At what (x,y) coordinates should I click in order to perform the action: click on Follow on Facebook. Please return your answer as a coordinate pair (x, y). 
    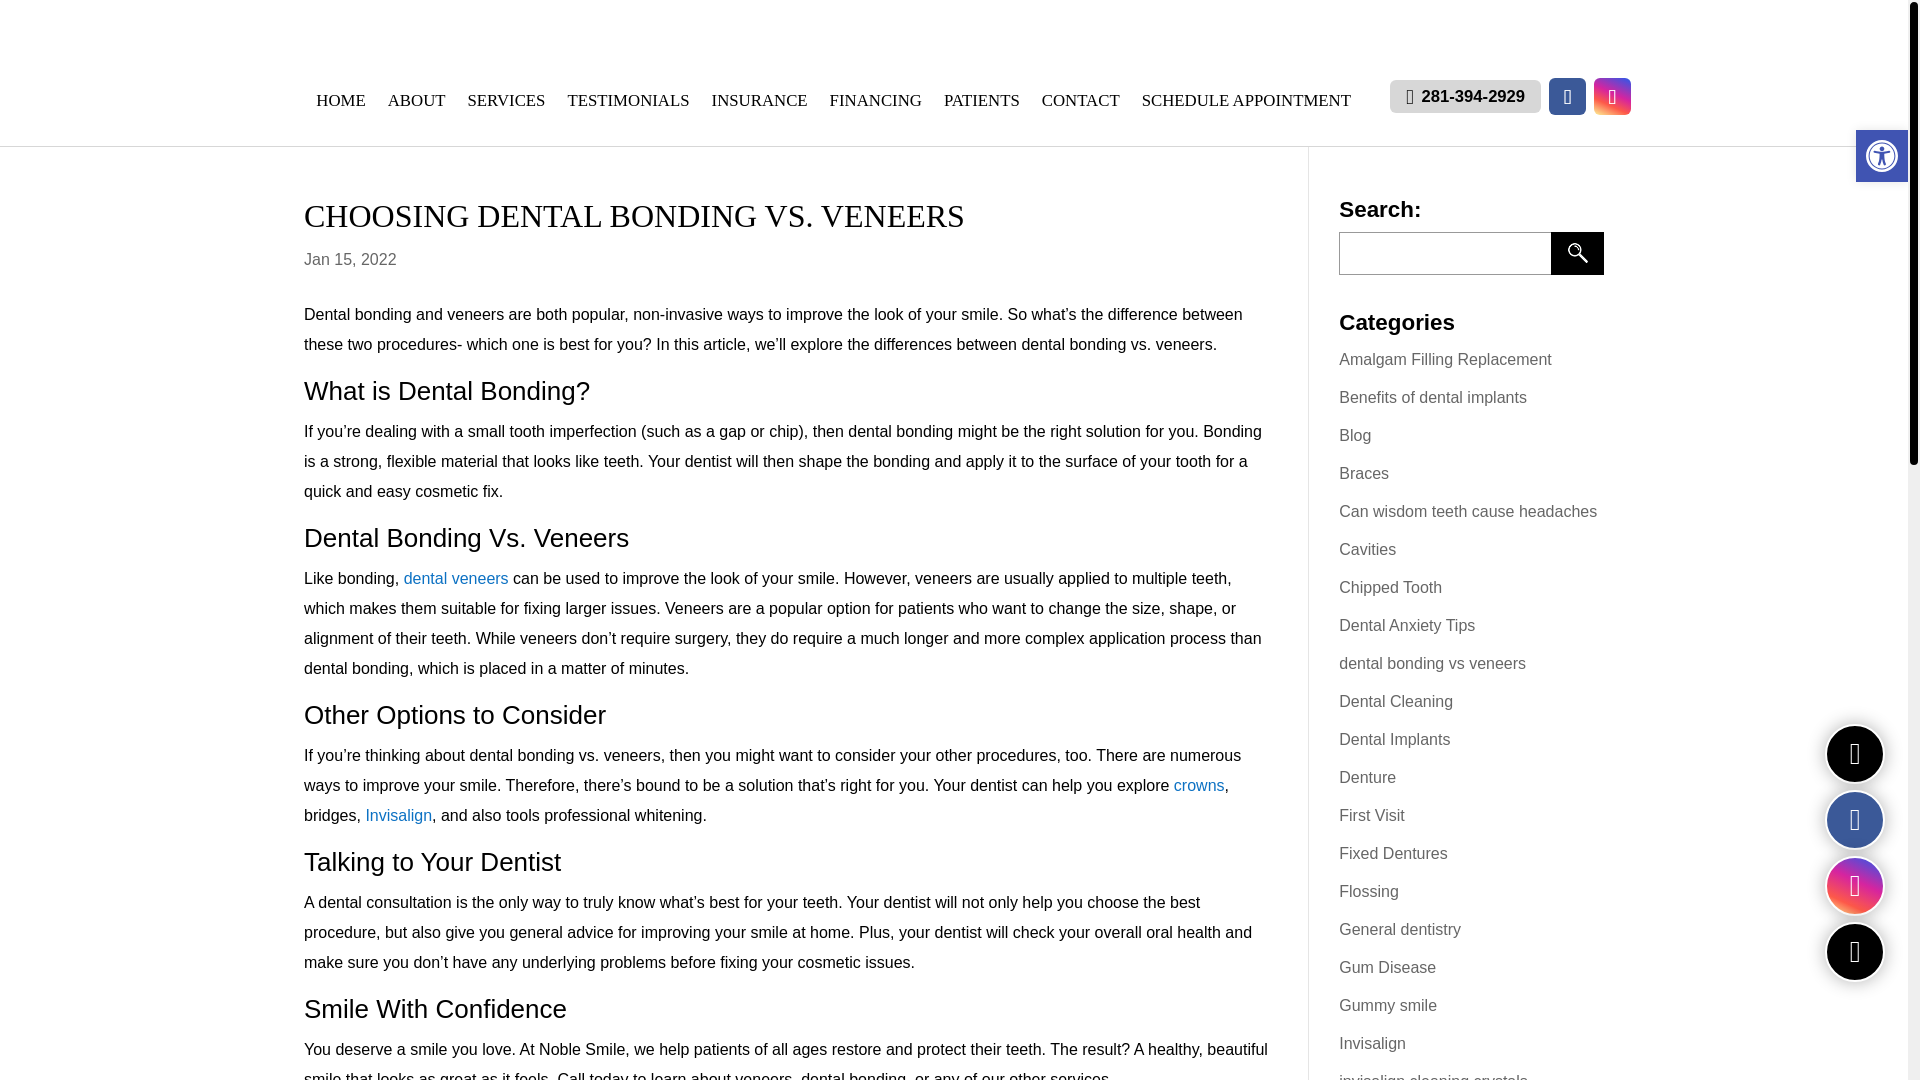
    Looking at the image, I should click on (1567, 96).